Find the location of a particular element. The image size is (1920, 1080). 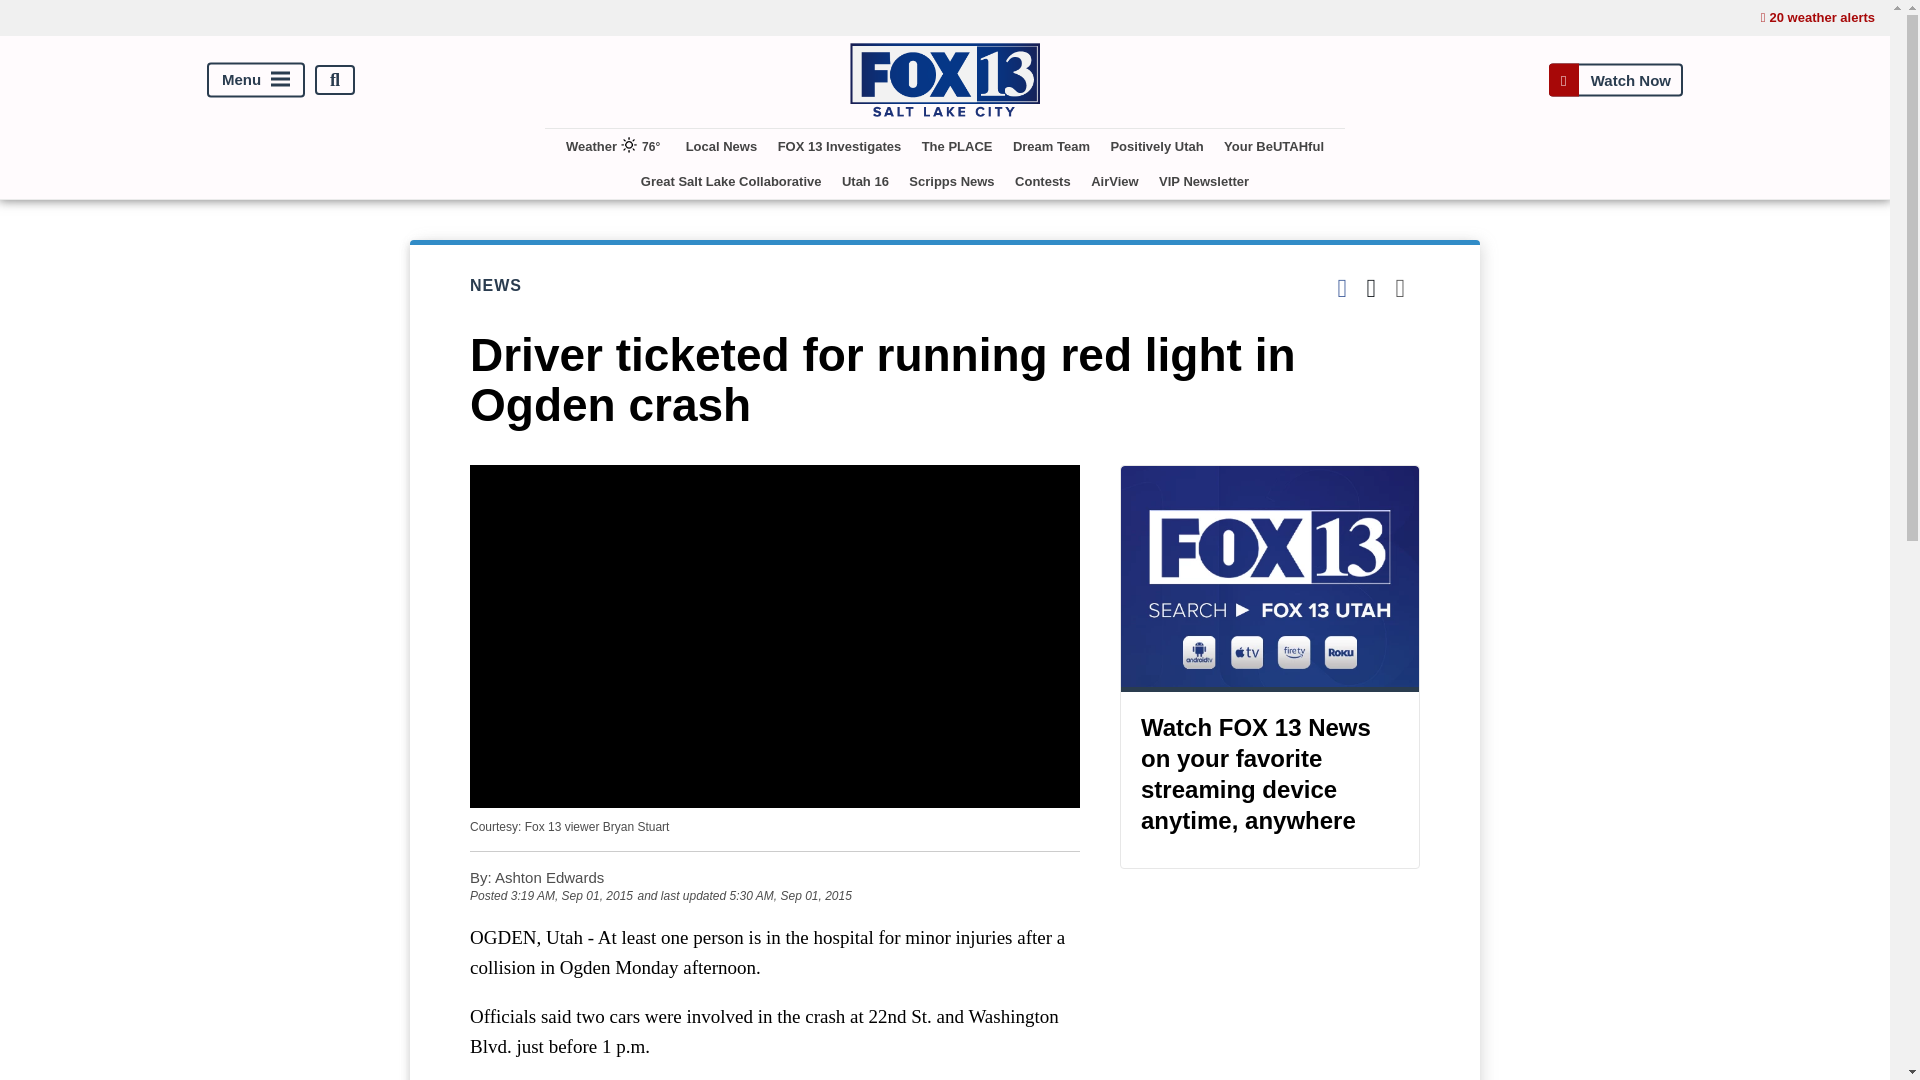

Watch Now is located at coordinates (1615, 80).